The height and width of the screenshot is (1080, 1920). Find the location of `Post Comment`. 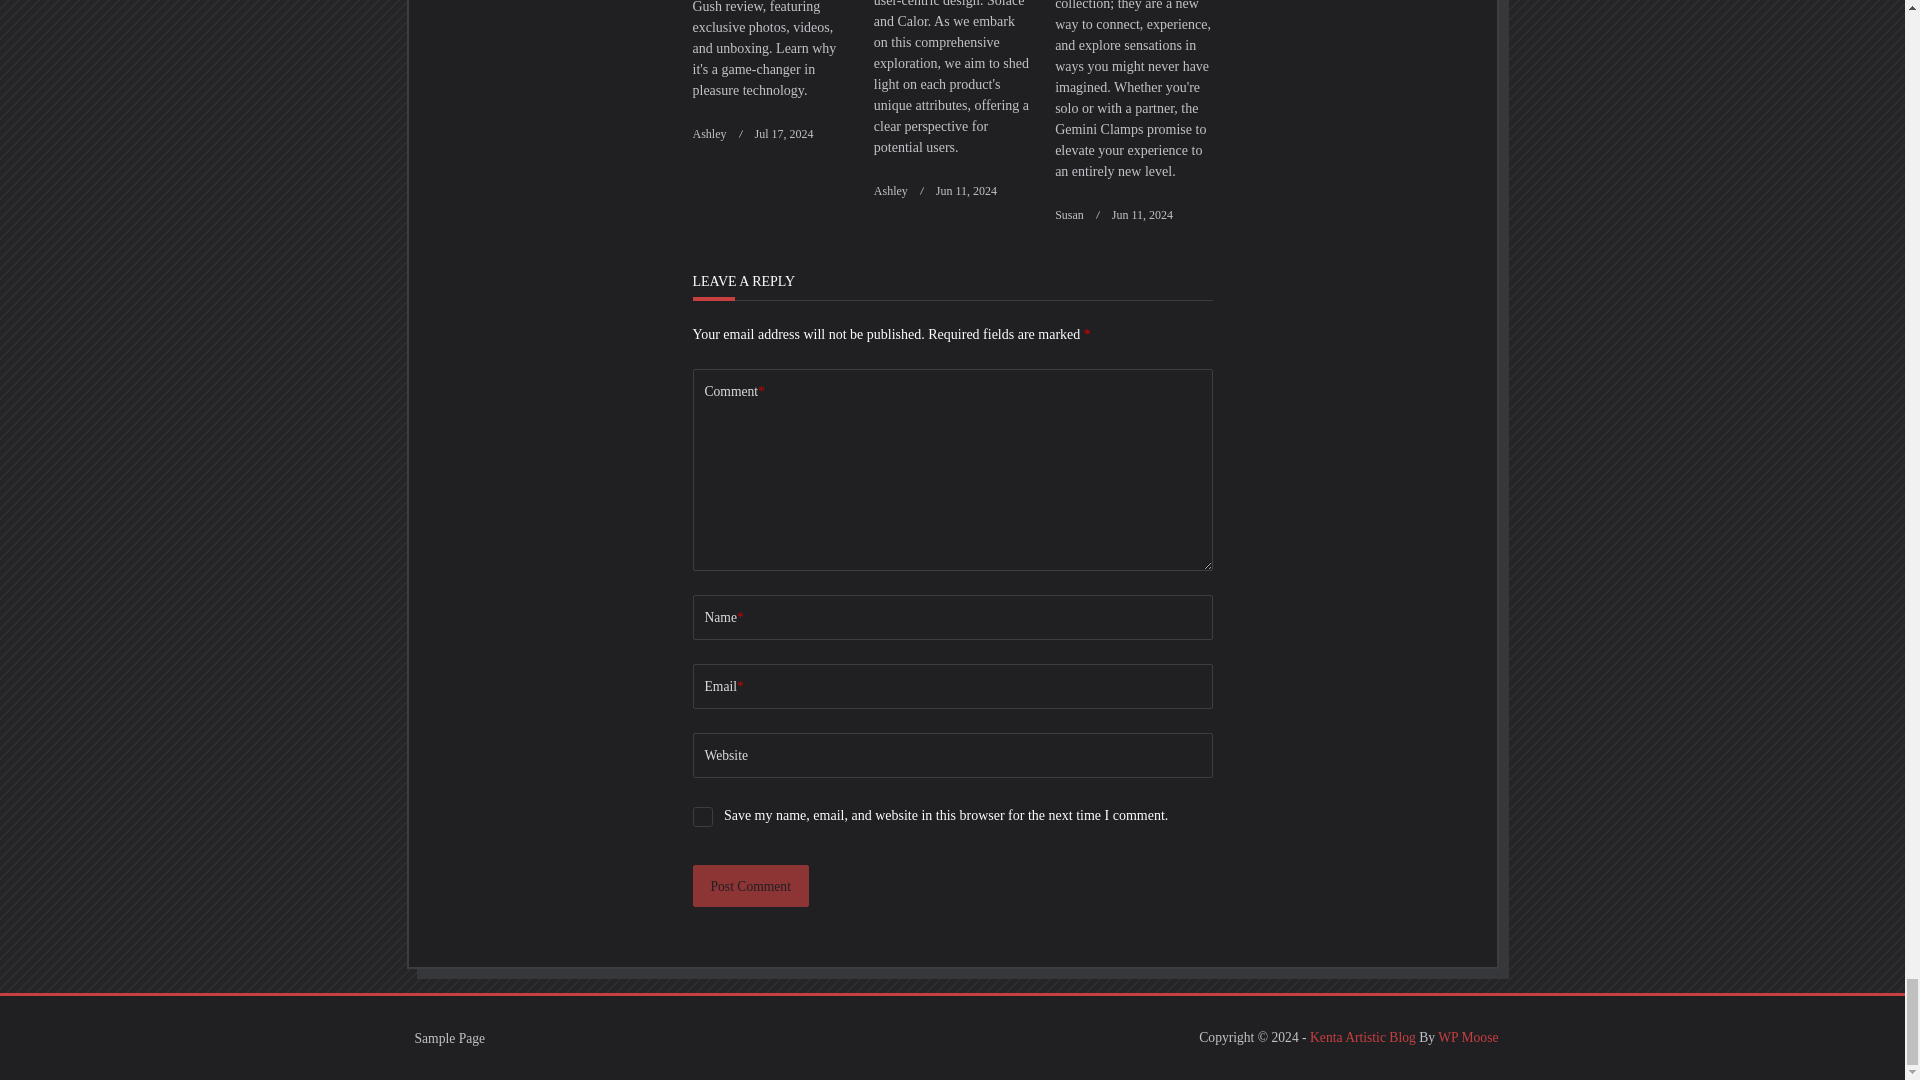

Post Comment is located at coordinates (750, 886).